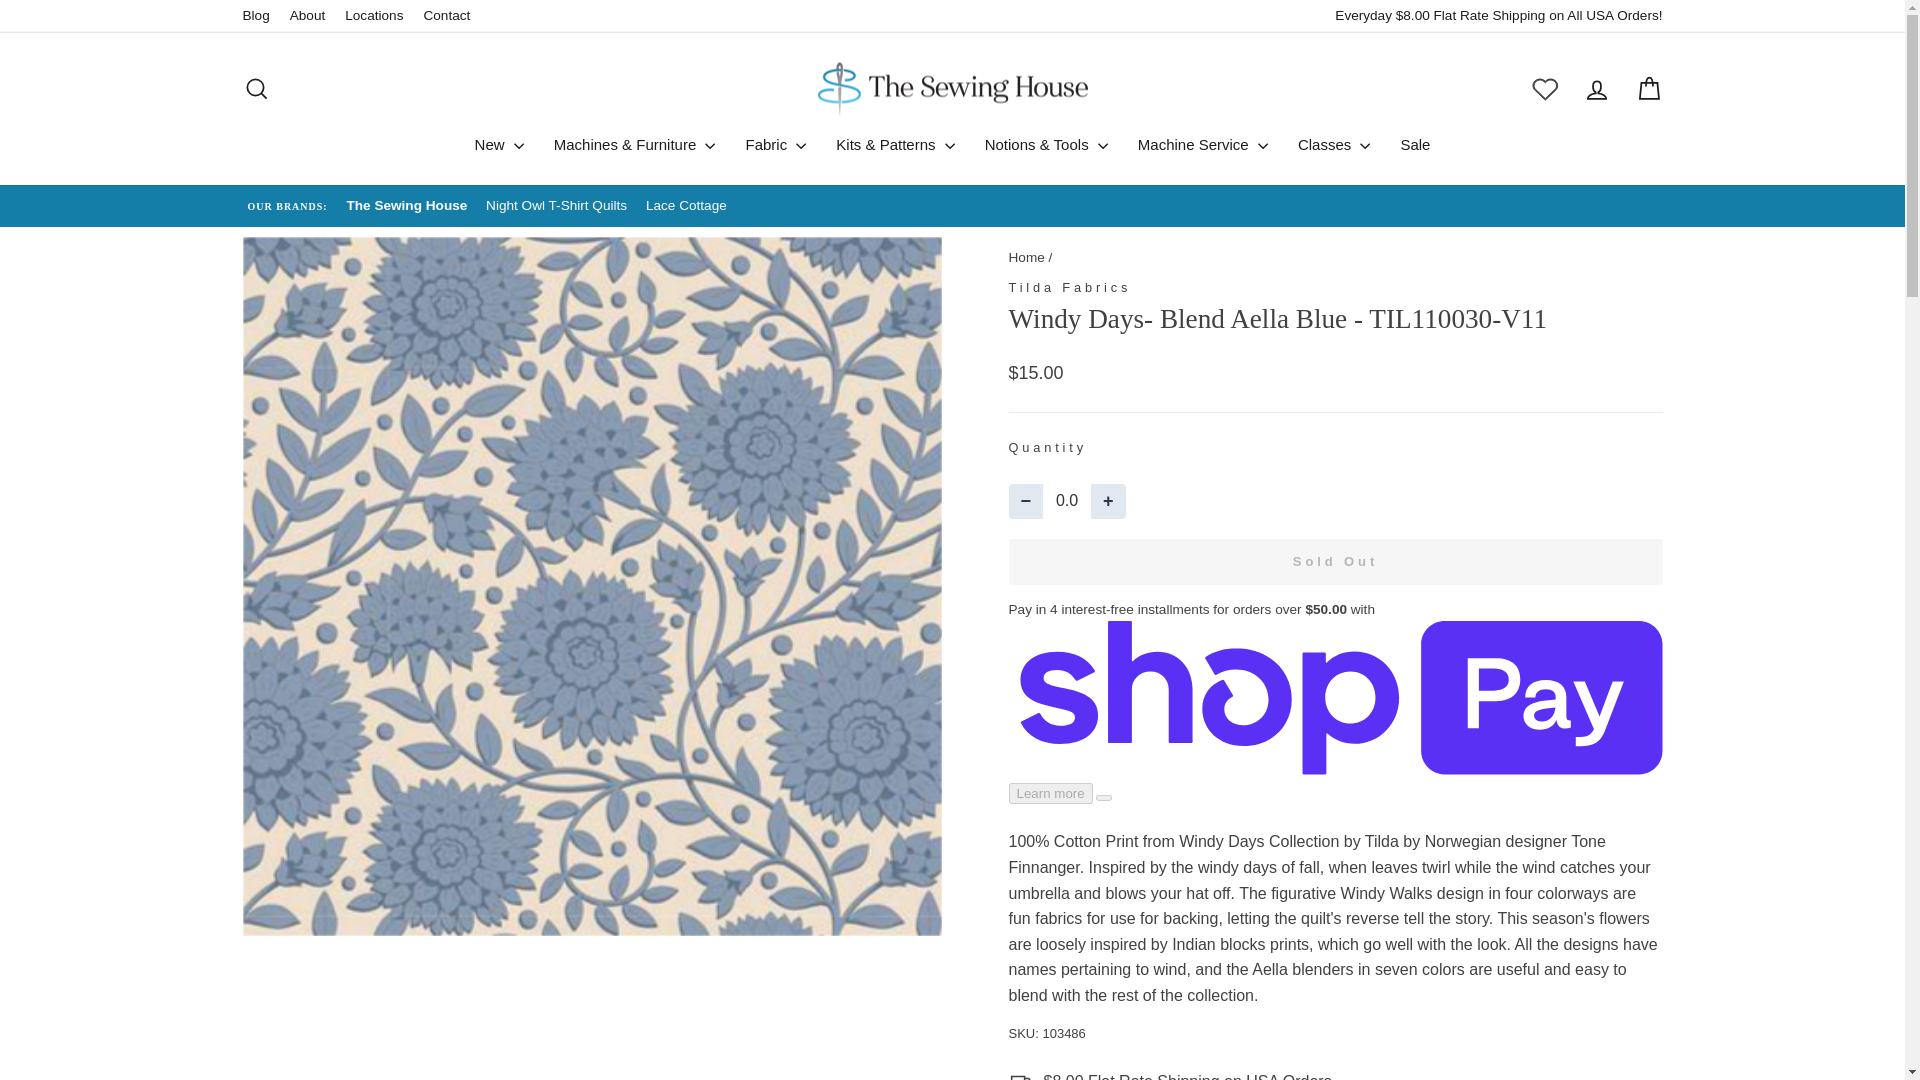 This screenshot has height=1080, width=1920. Describe the element at coordinates (256, 88) in the screenshot. I see `icon-search` at that location.